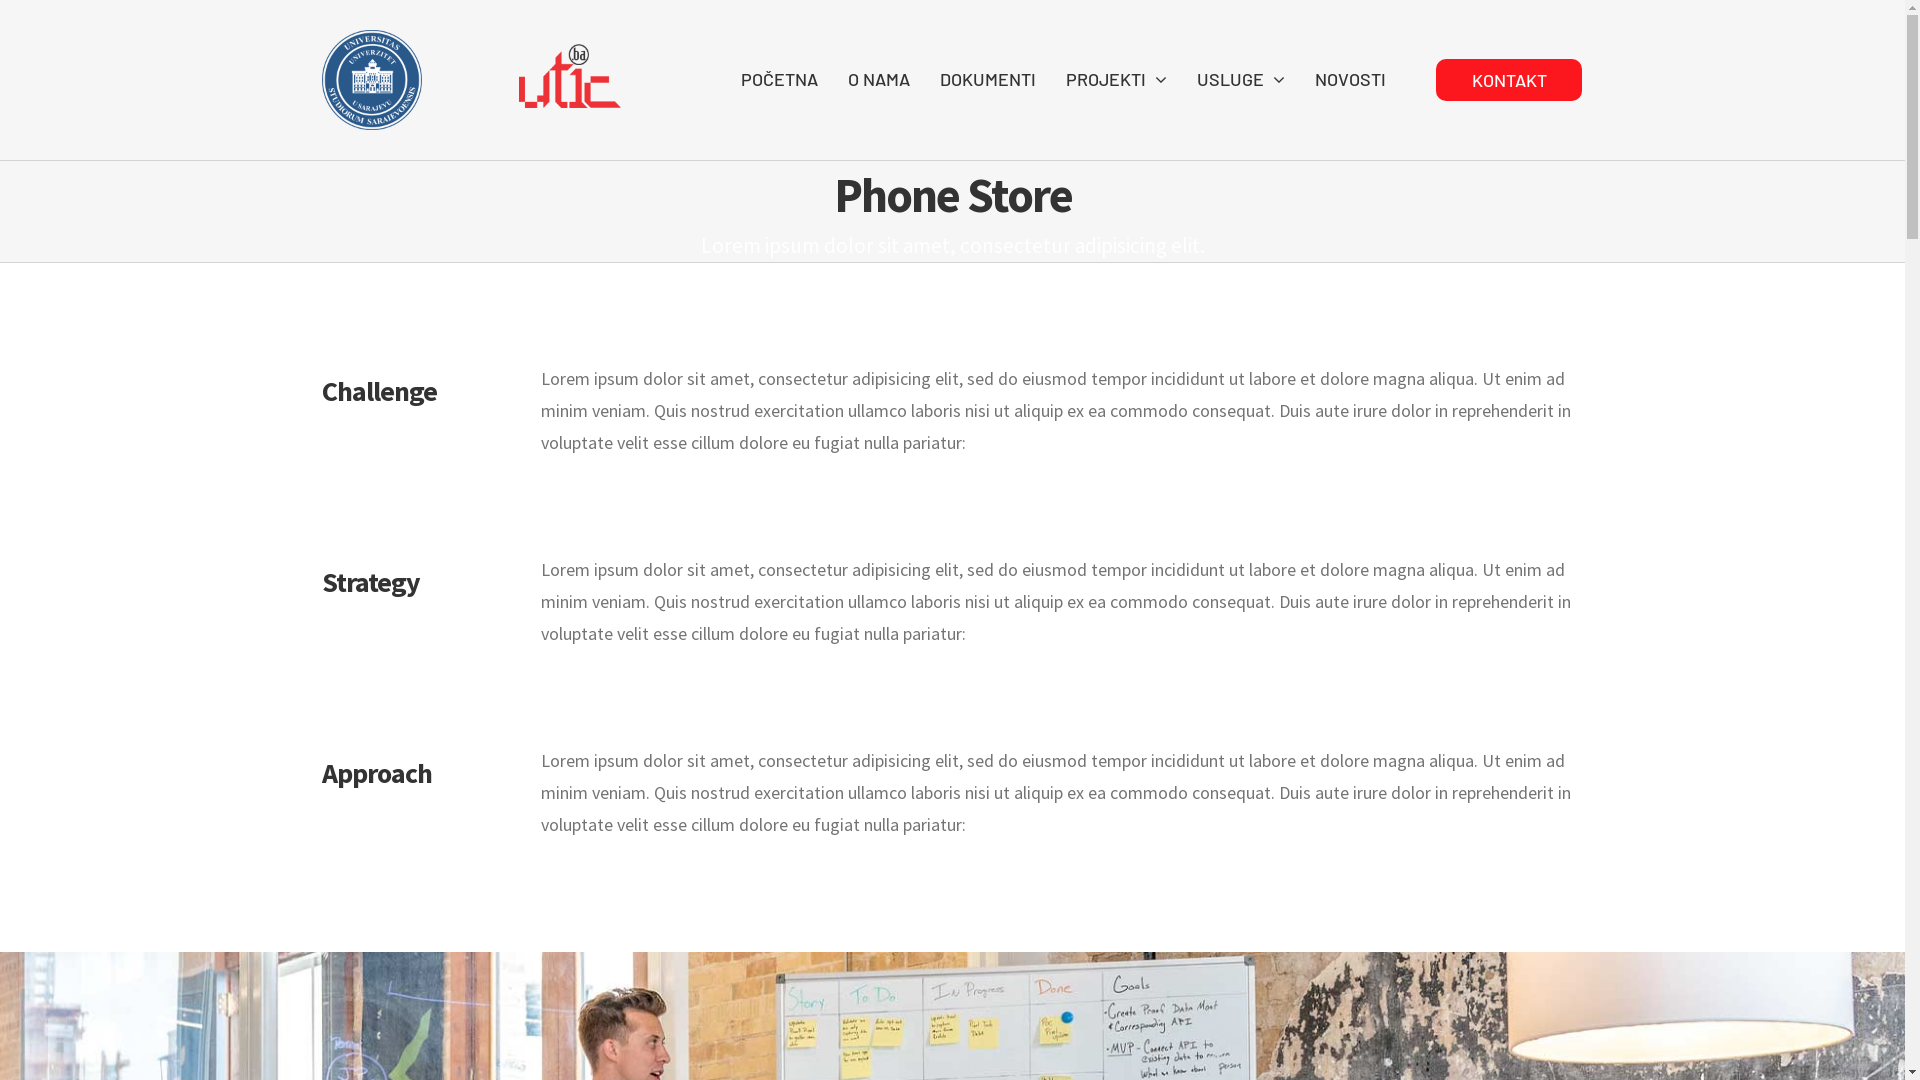 The image size is (1920, 1080). I want to click on NOVOSTI, so click(1350, 80).